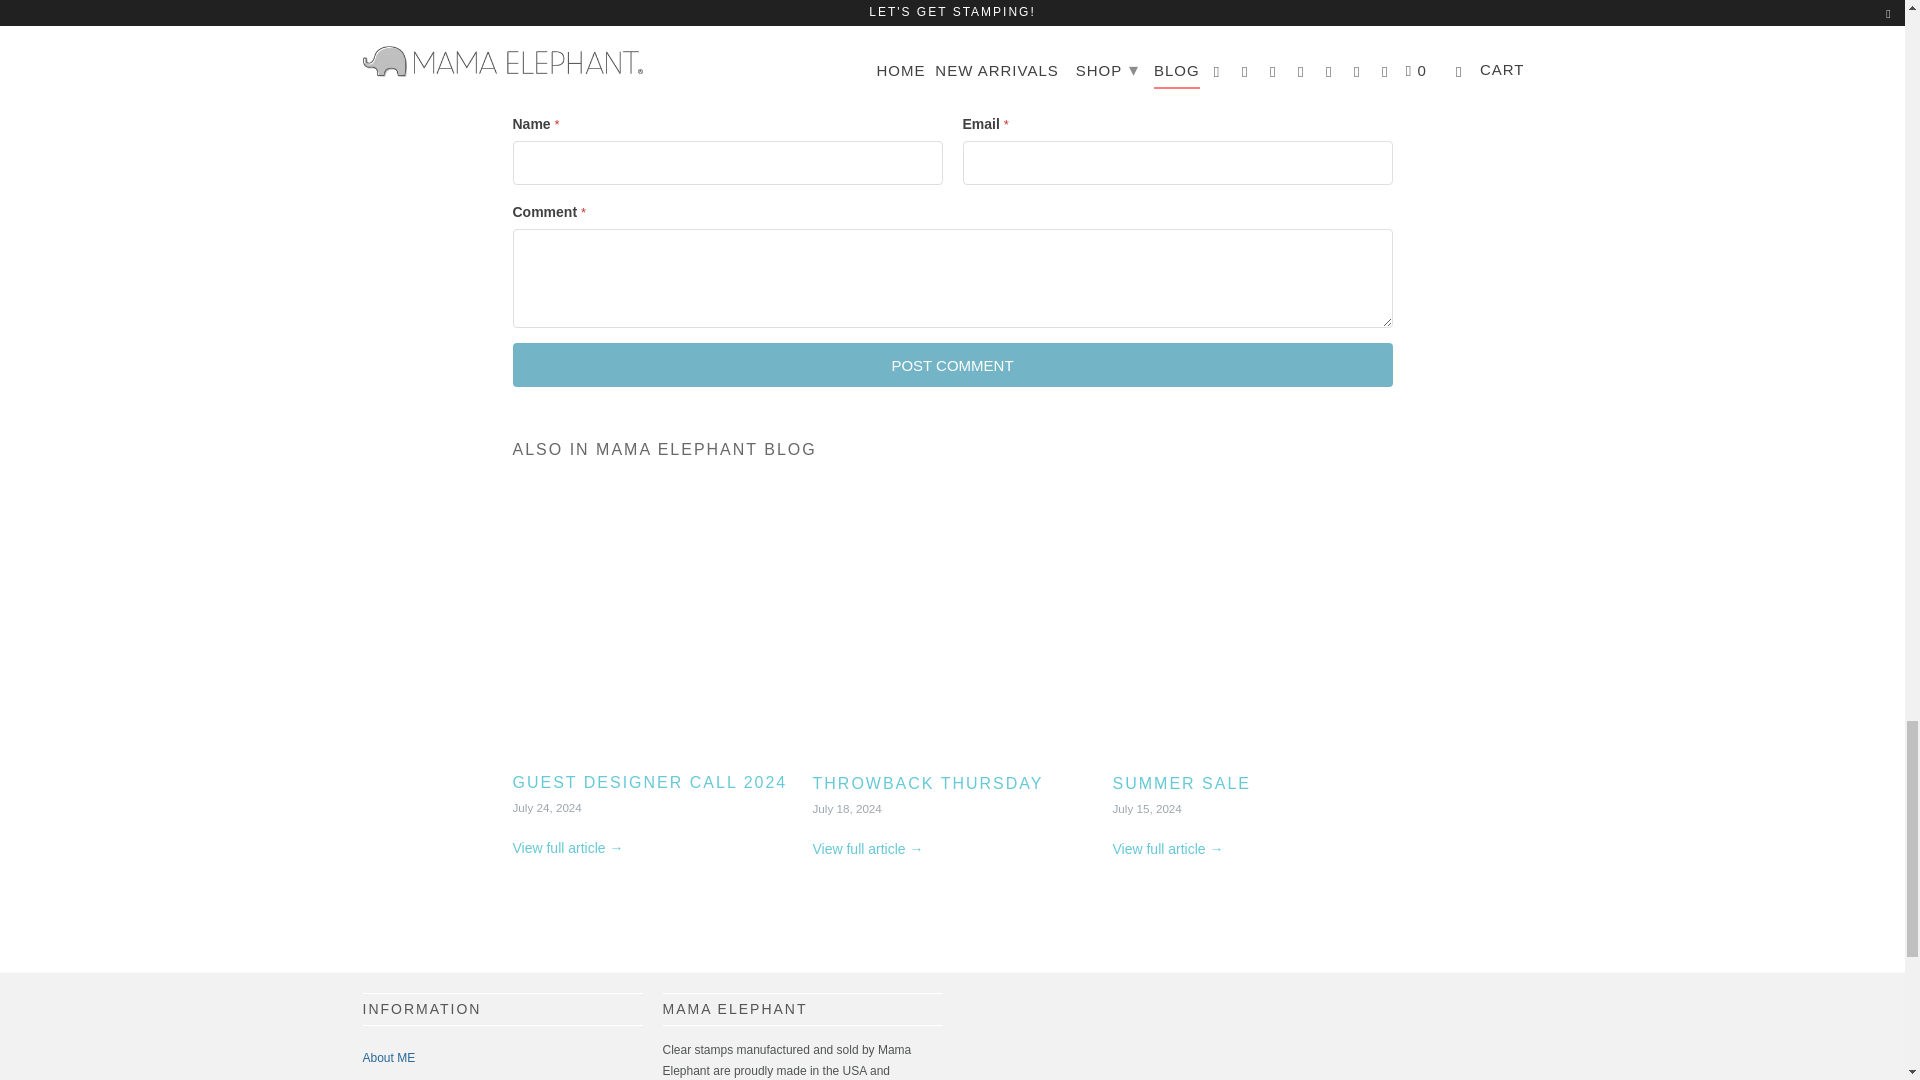 The width and height of the screenshot is (1920, 1080). I want to click on Throwback Thursday, so click(952, 626).